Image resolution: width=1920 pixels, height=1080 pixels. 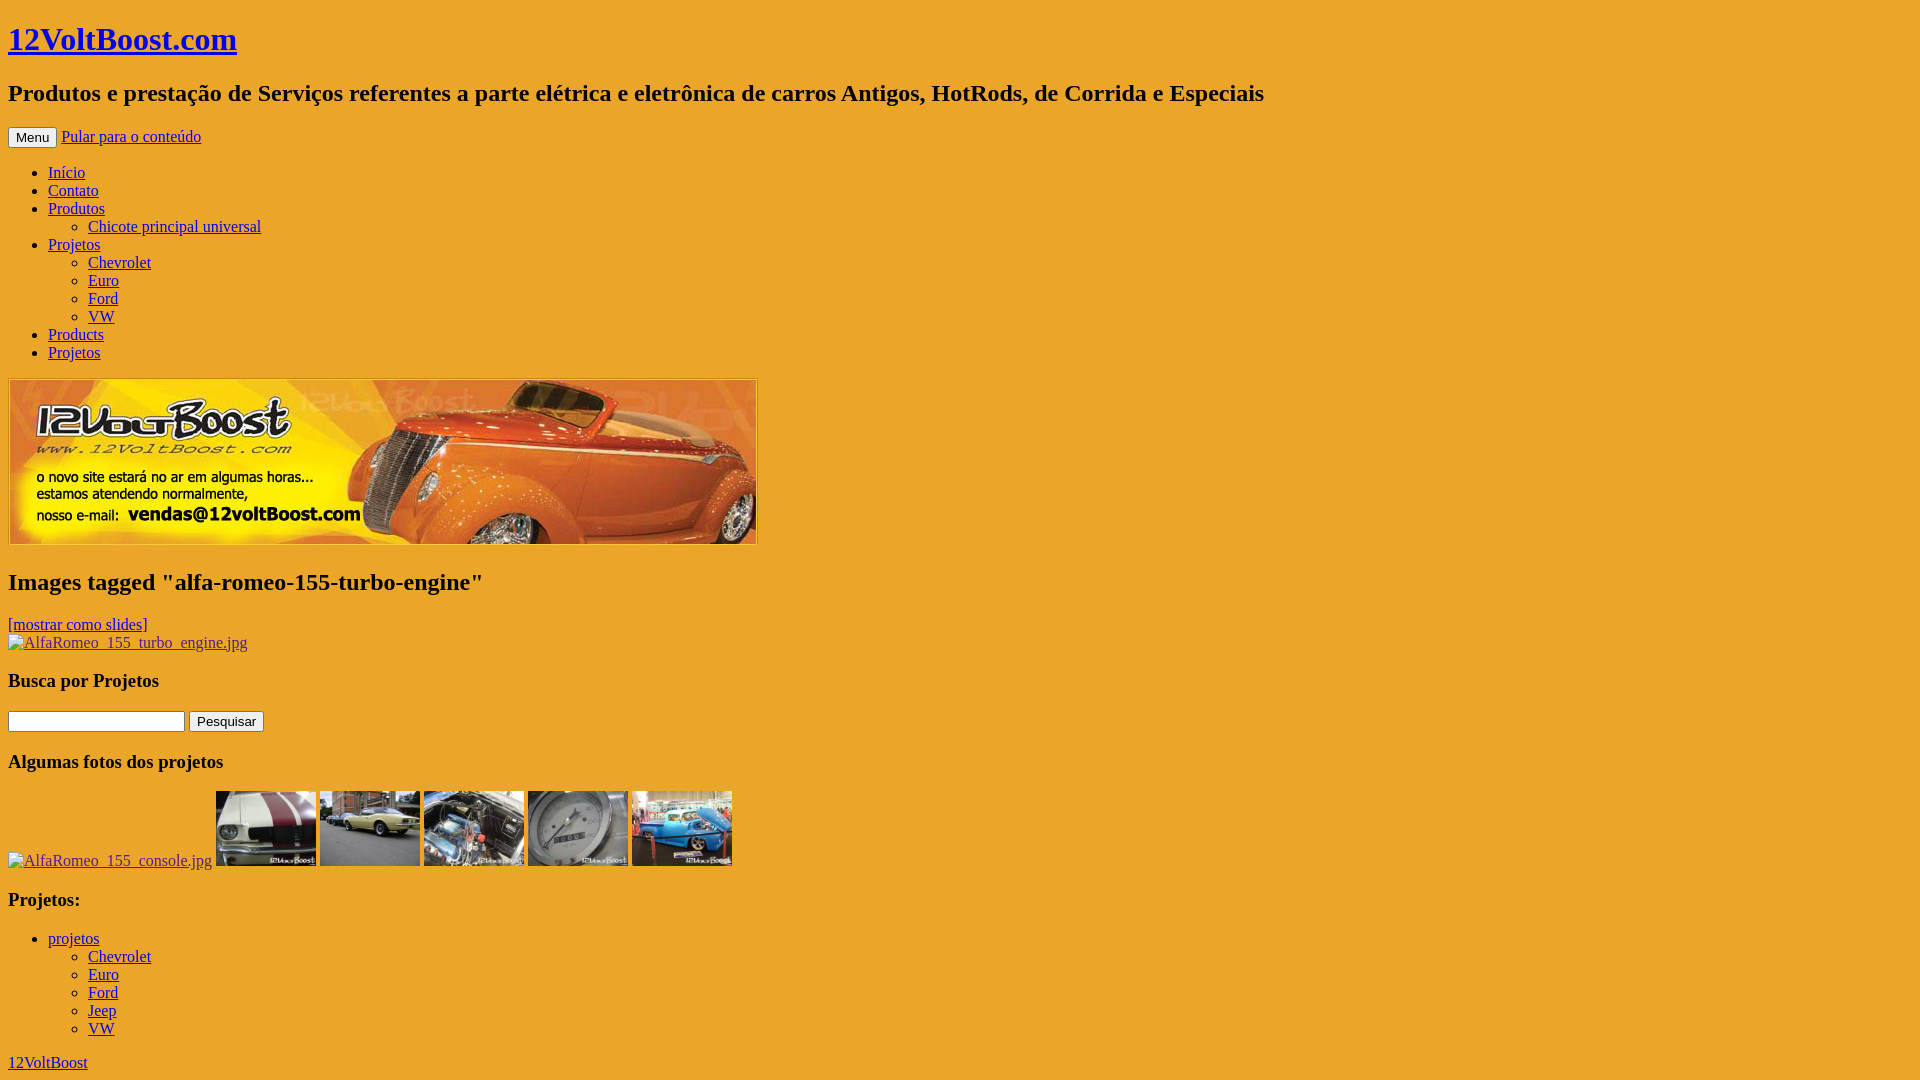 I want to click on Chicote principal universal, so click(x=174, y=226).